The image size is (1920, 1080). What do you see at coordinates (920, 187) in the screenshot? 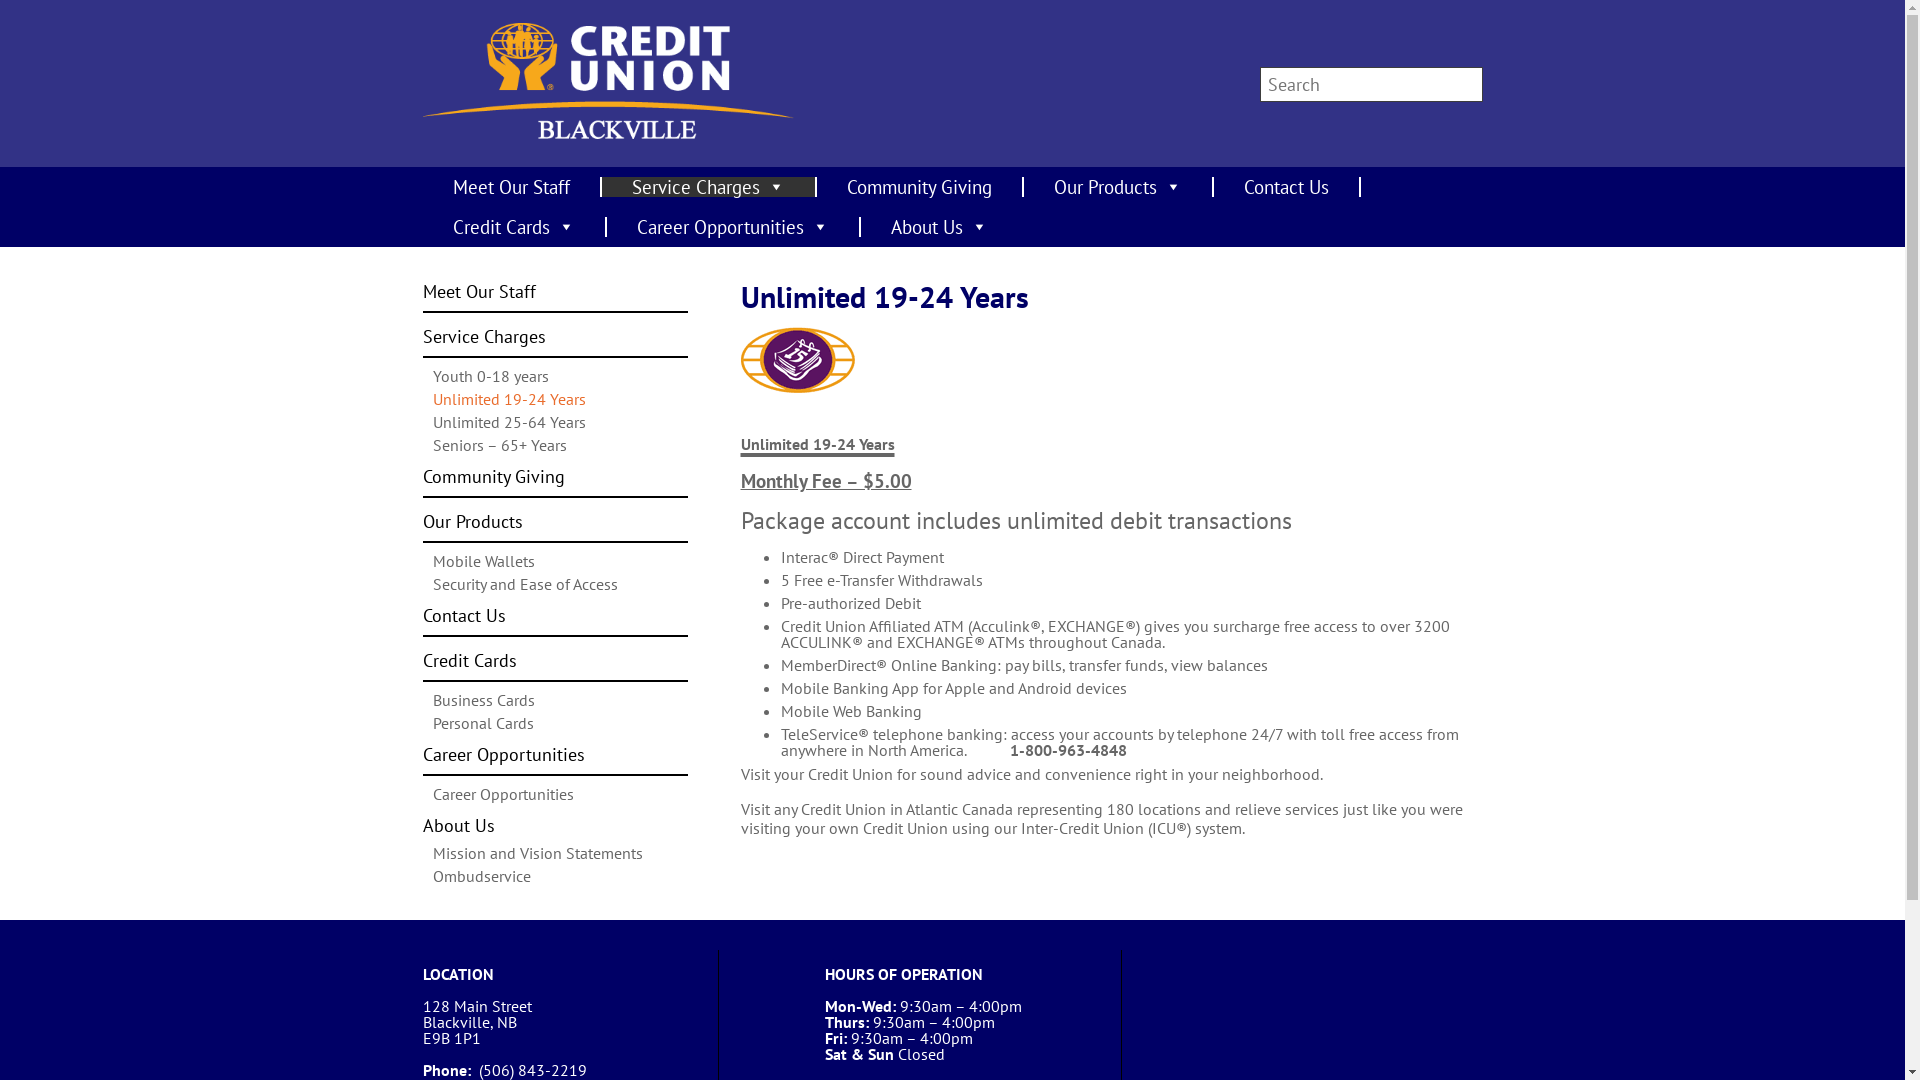
I see `Community Giving` at bounding box center [920, 187].